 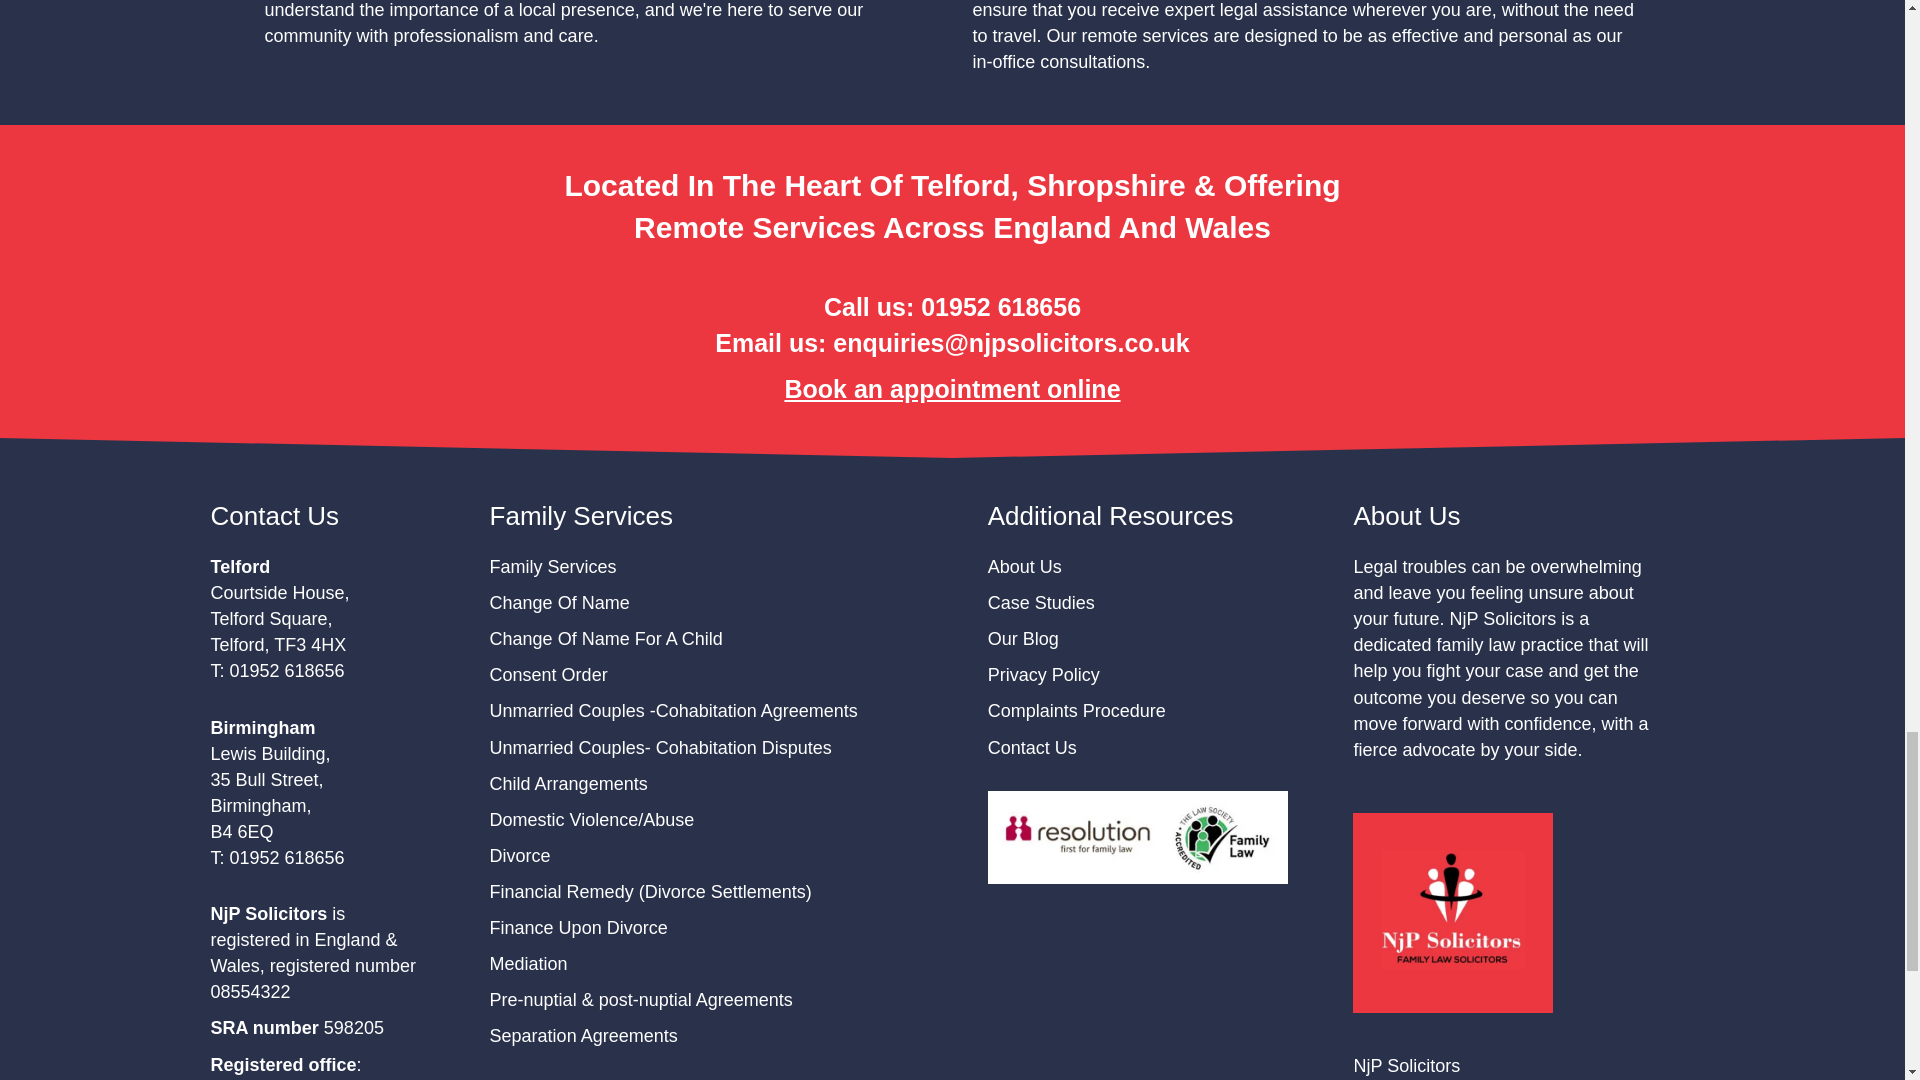 What do you see at coordinates (1041, 602) in the screenshot?
I see `Case Studies` at bounding box center [1041, 602].